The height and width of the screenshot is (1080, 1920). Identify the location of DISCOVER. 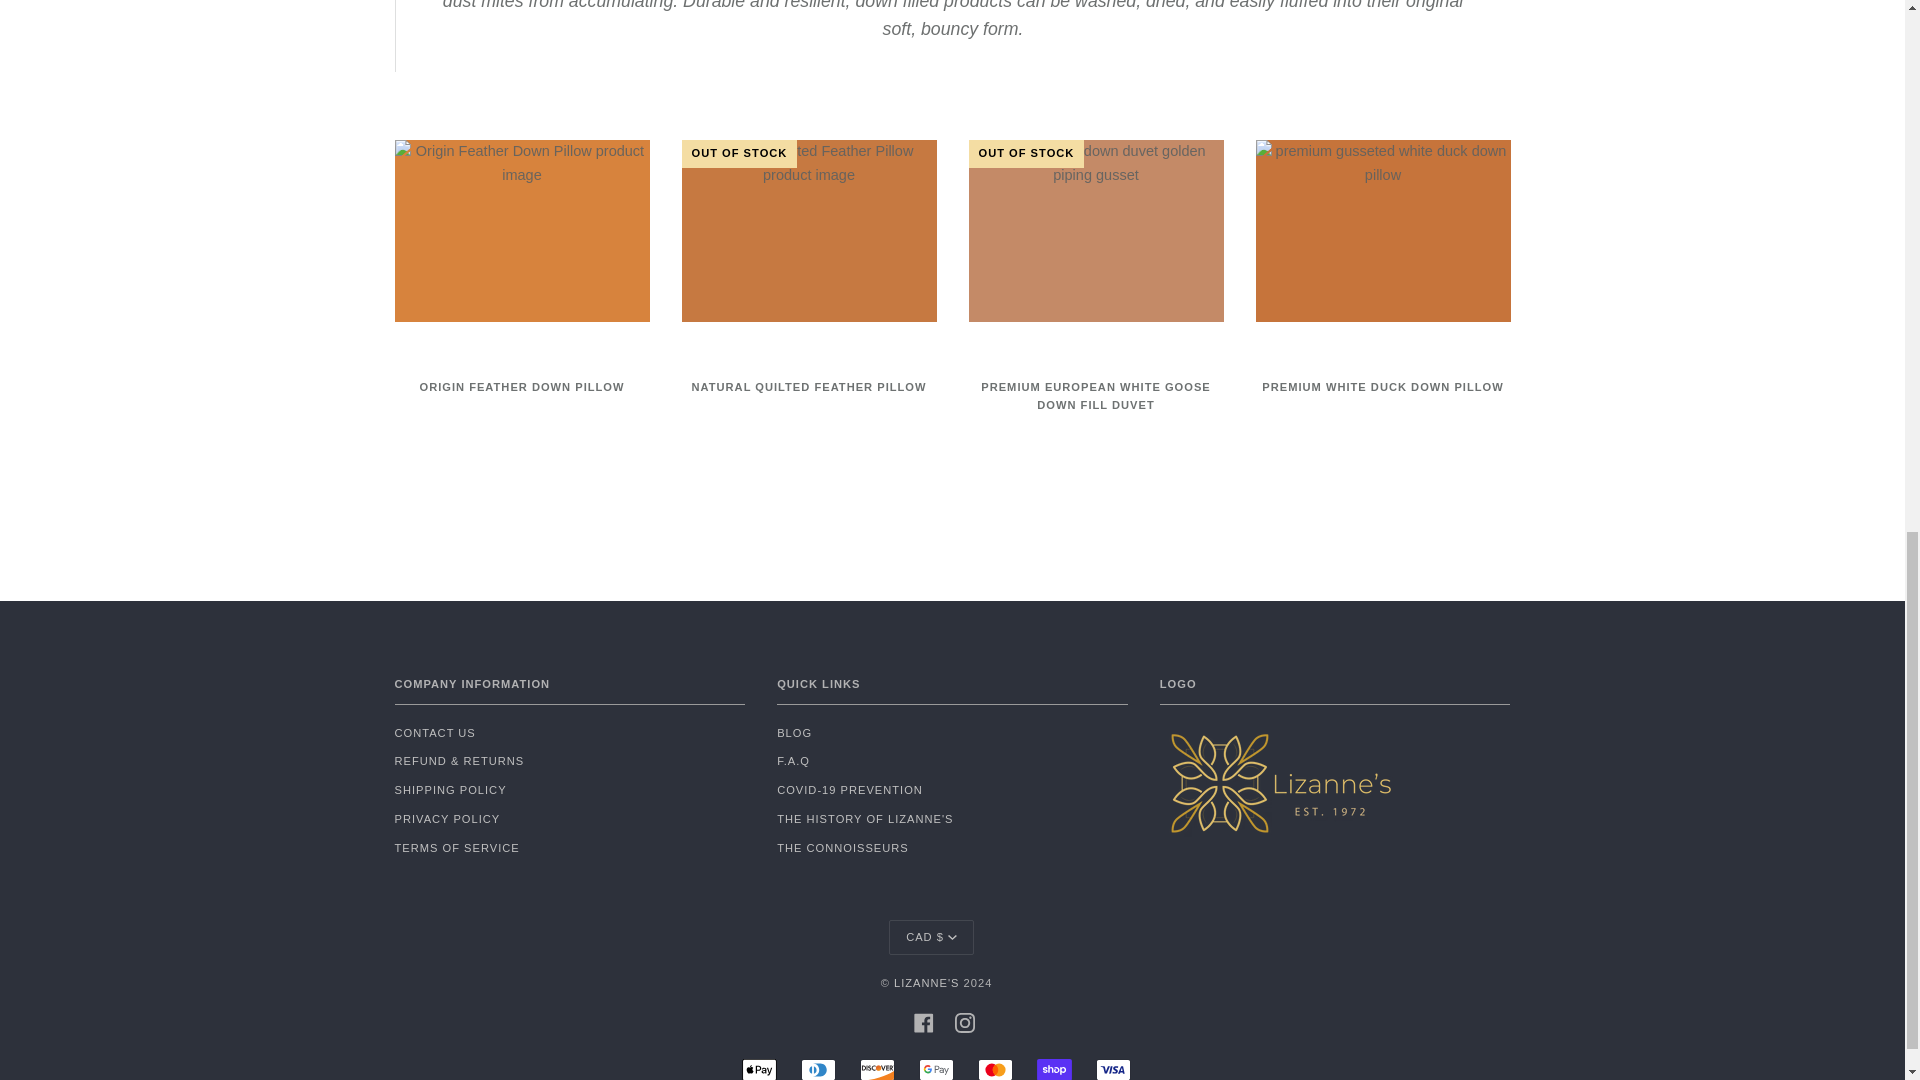
(877, 1070).